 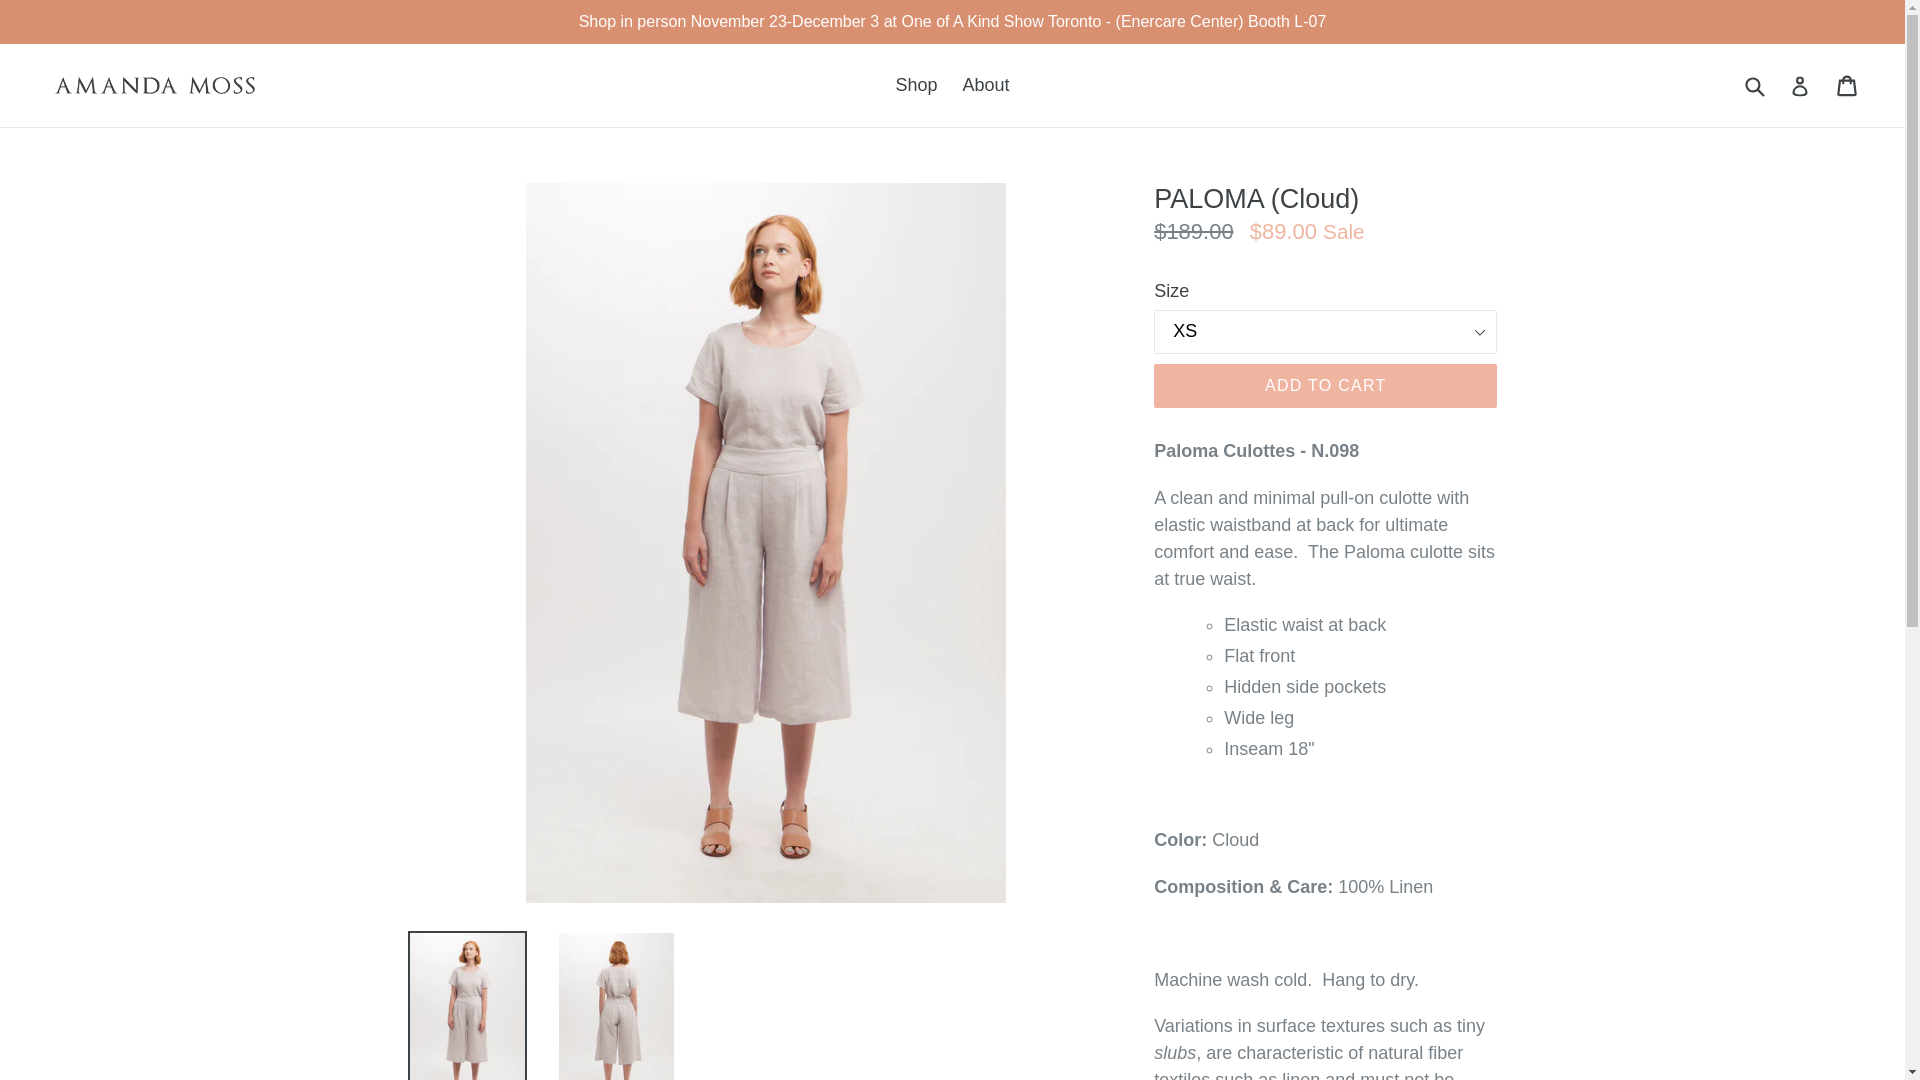 I want to click on ADD TO CART, so click(x=1326, y=386).